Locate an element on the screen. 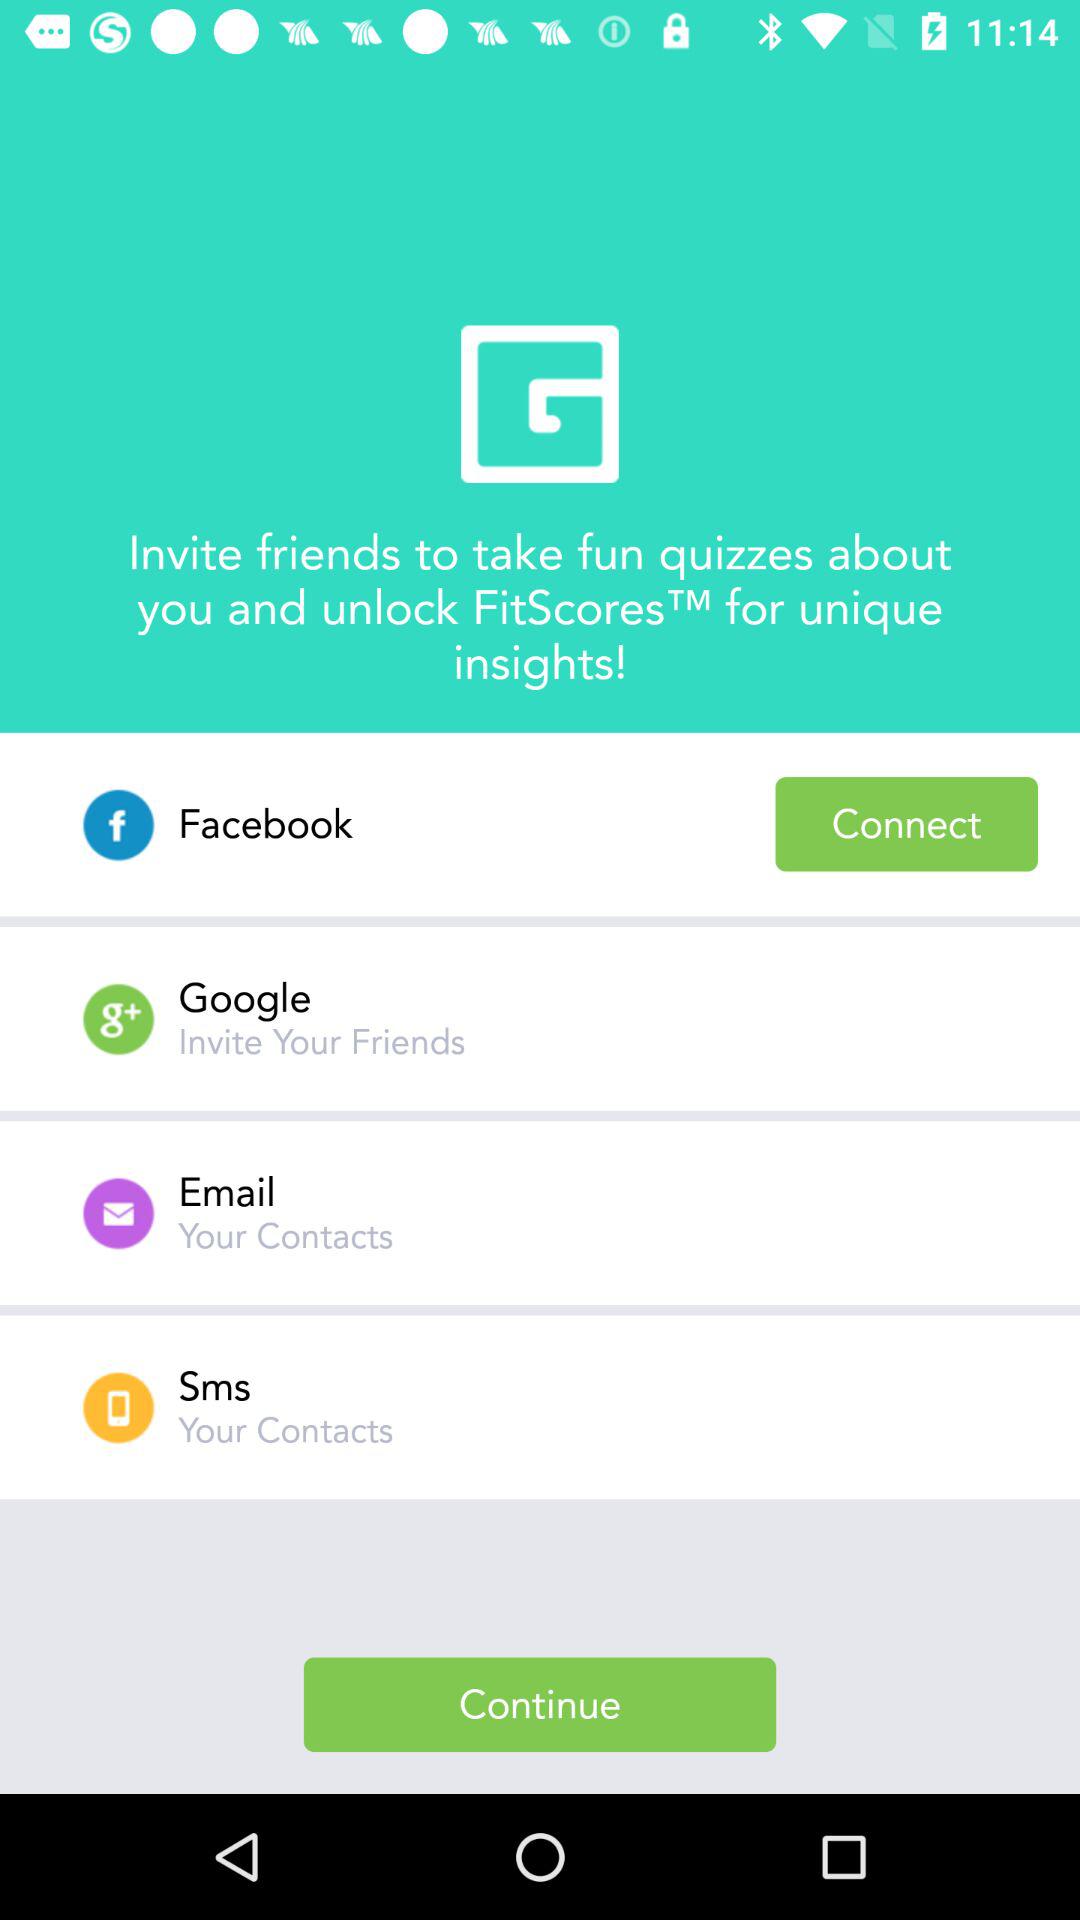 This screenshot has height=1920, width=1080. launch continue item is located at coordinates (540, 1704).